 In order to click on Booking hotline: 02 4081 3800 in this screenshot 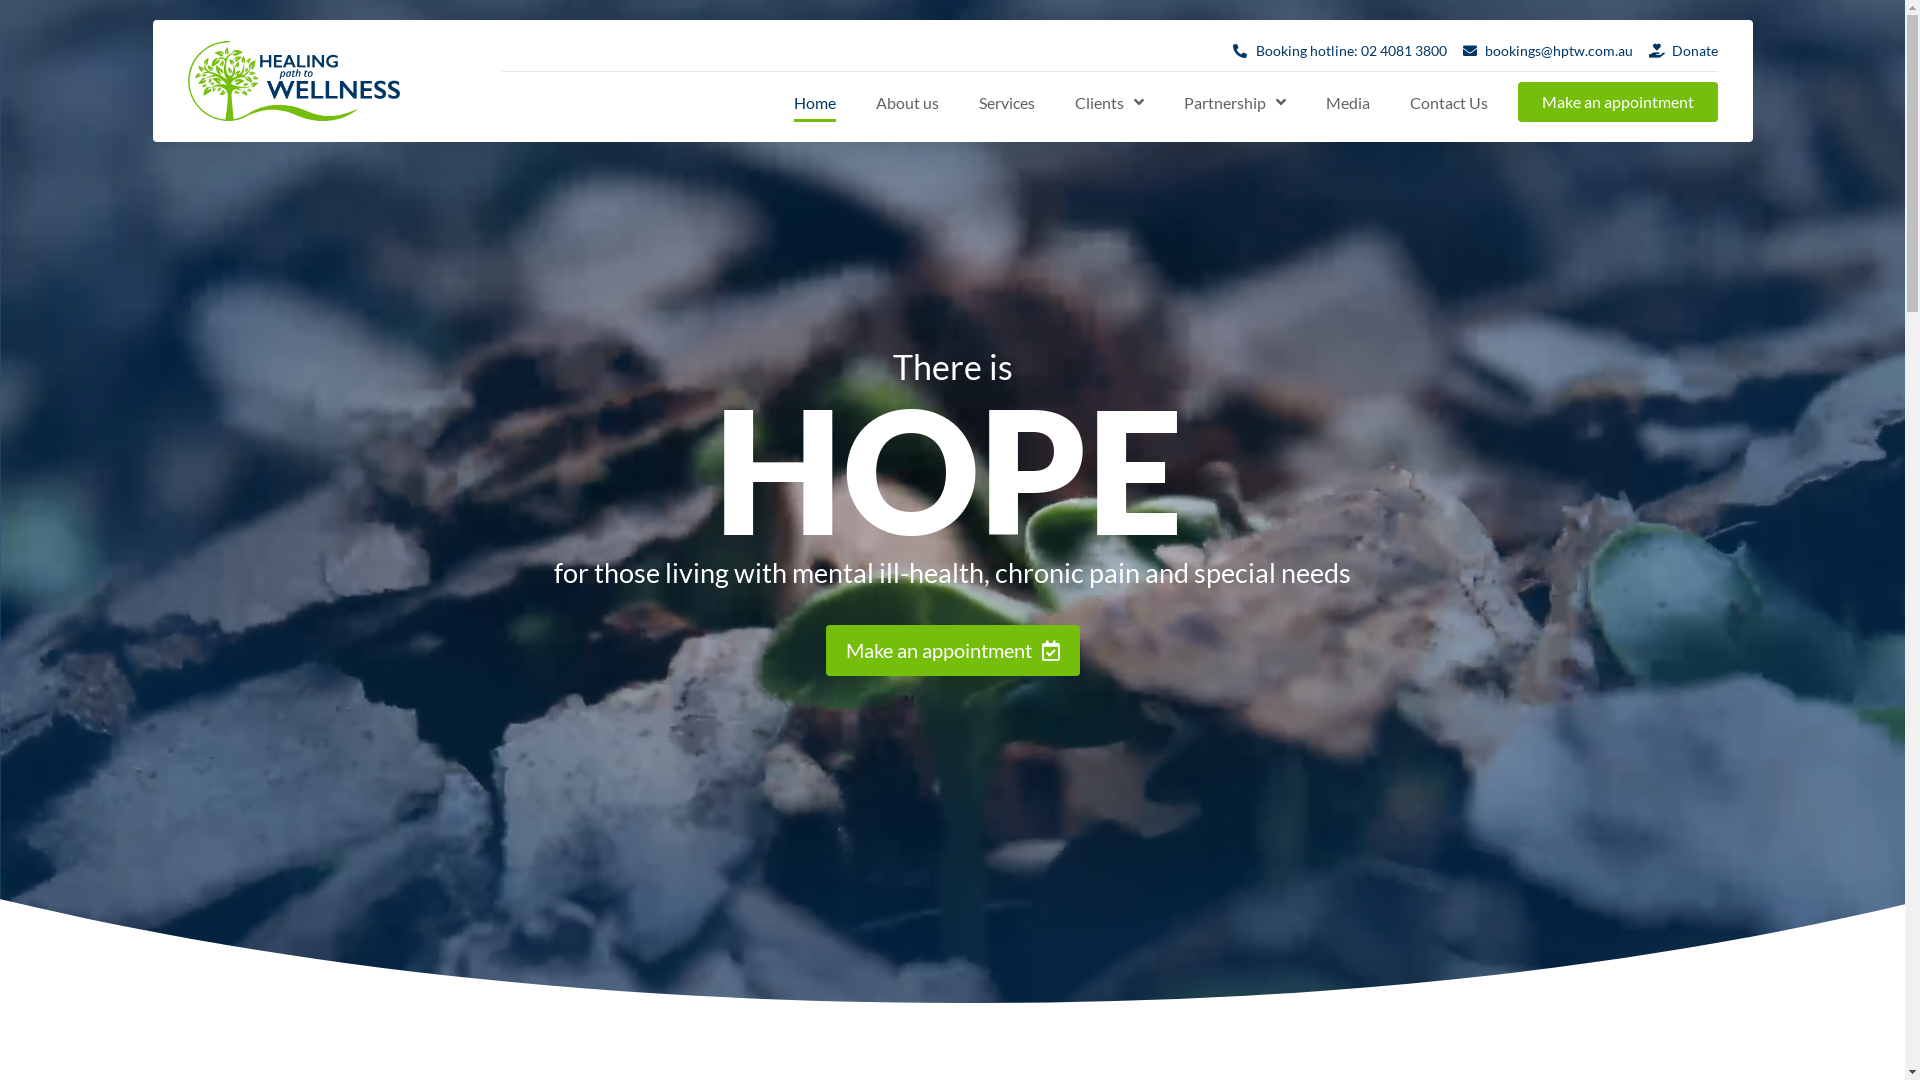, I will do `click(1340, 50)`.